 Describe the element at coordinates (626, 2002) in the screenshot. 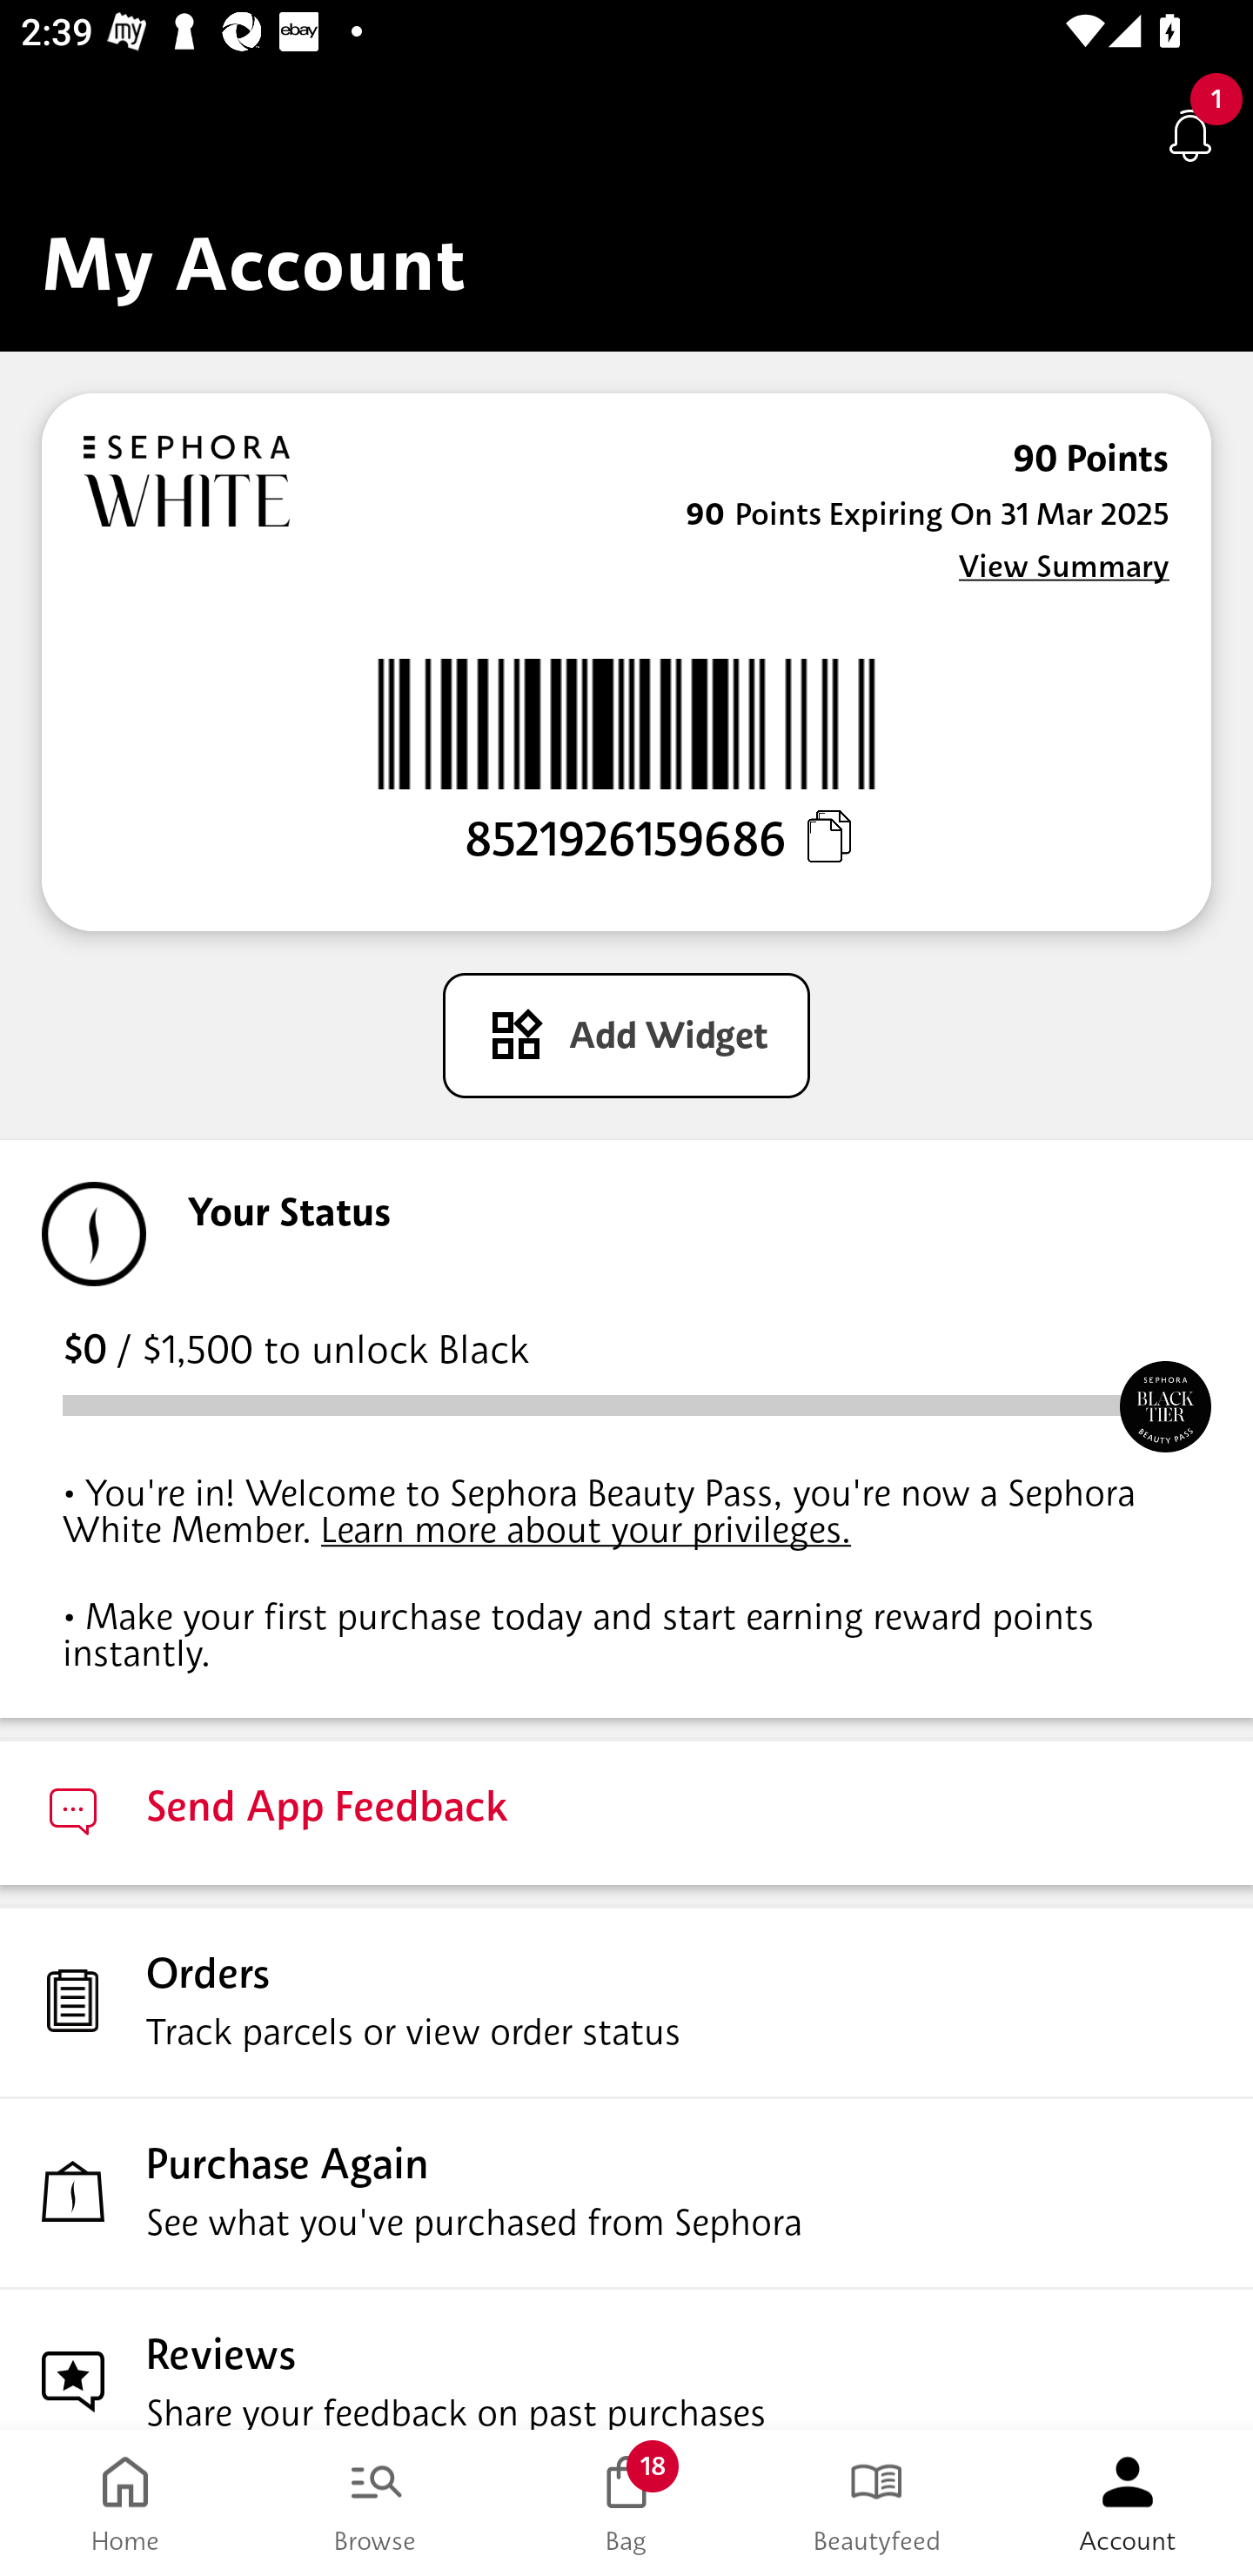

I see `Orders Track parcels or view order status` at that location.